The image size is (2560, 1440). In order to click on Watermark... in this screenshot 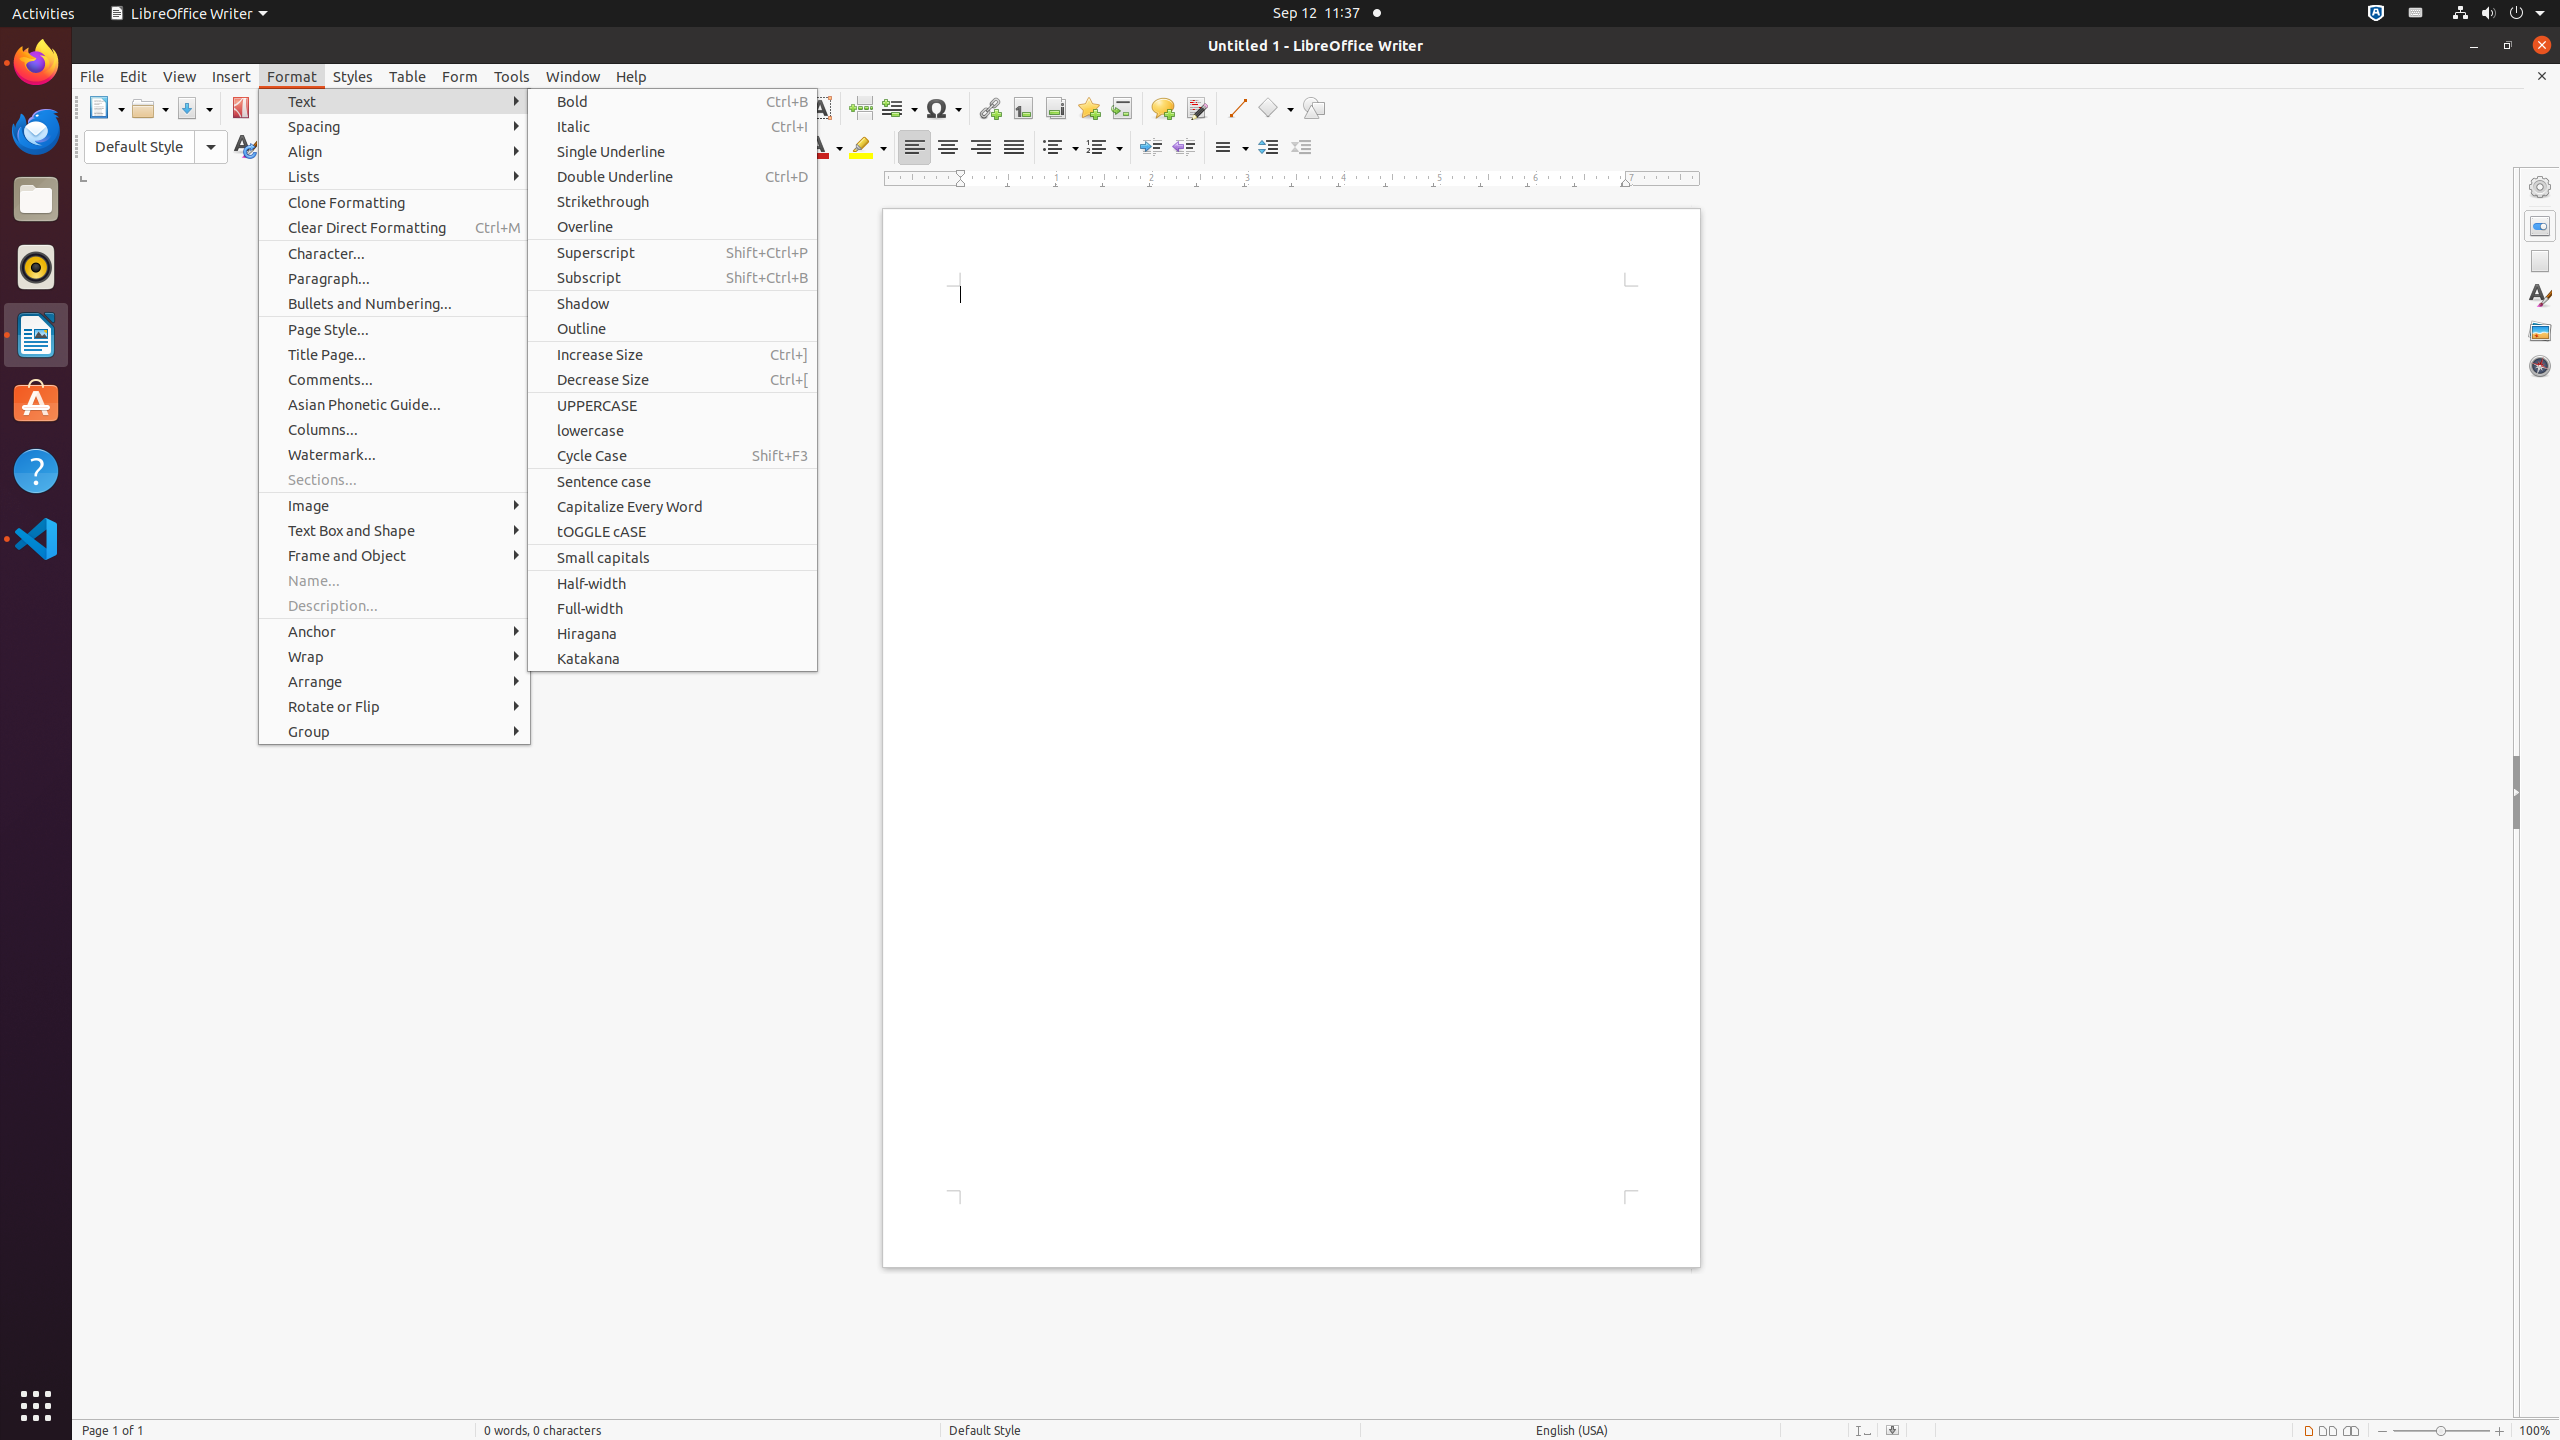, I will do `click(394, 454)`.